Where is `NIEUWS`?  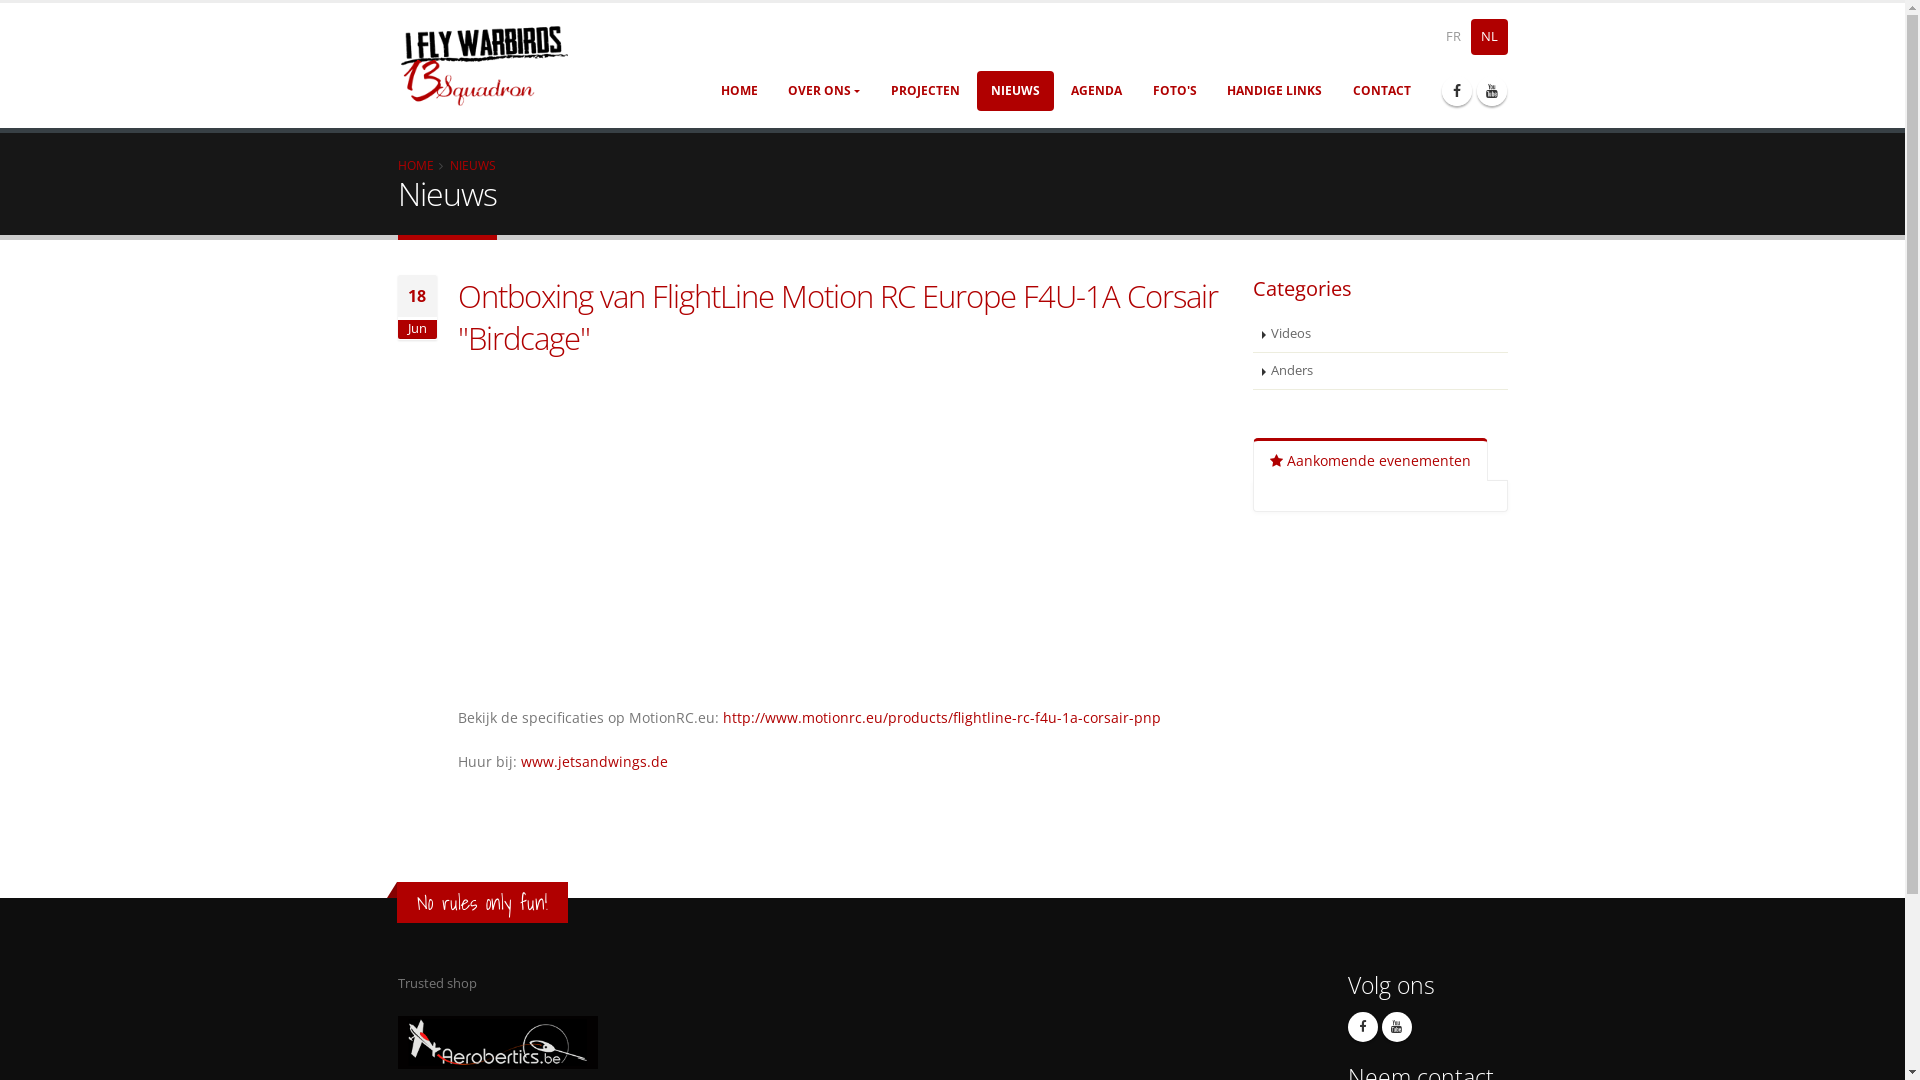 NIEUWS is located at coordinates (473, 165).